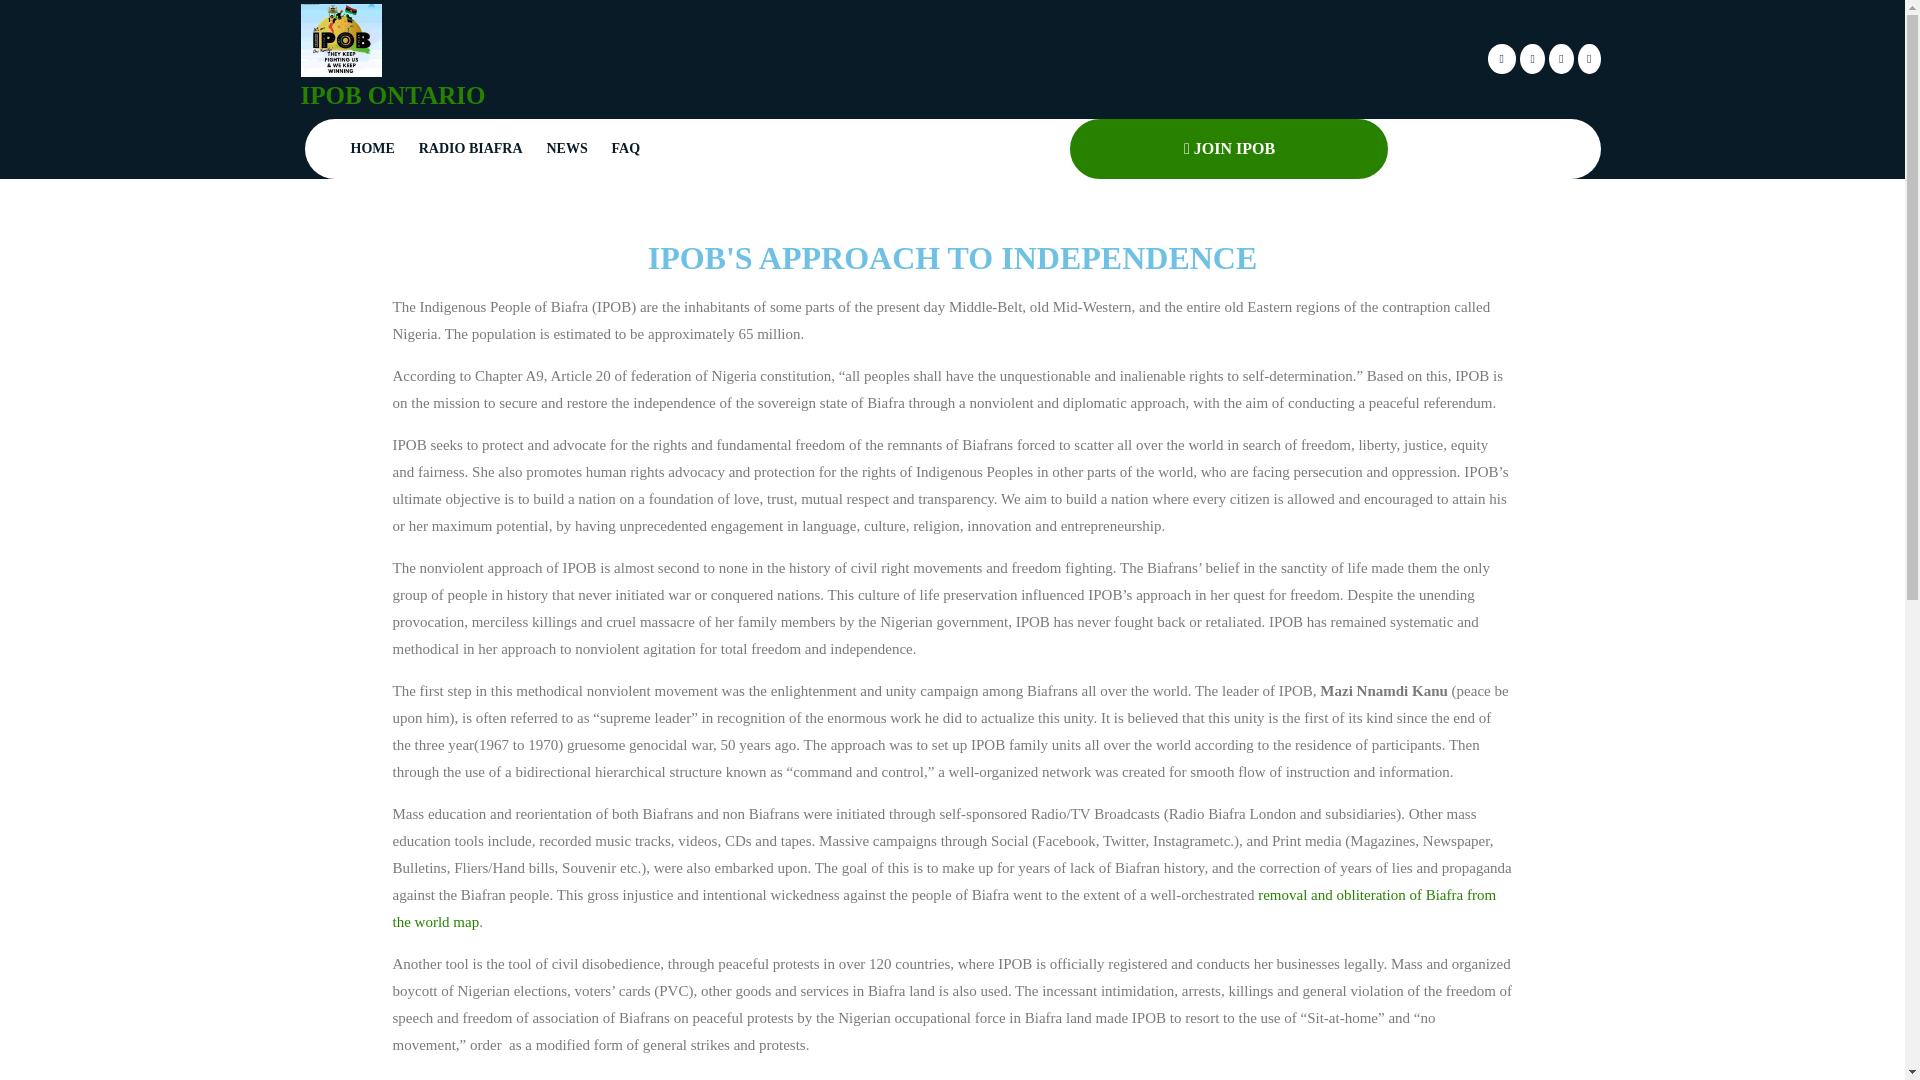 This screenshot has width=1920, height=1080. What do you see at coordinates (371, 148) in the screenshot?
I see `HOME` at bounding box center [371, 148].